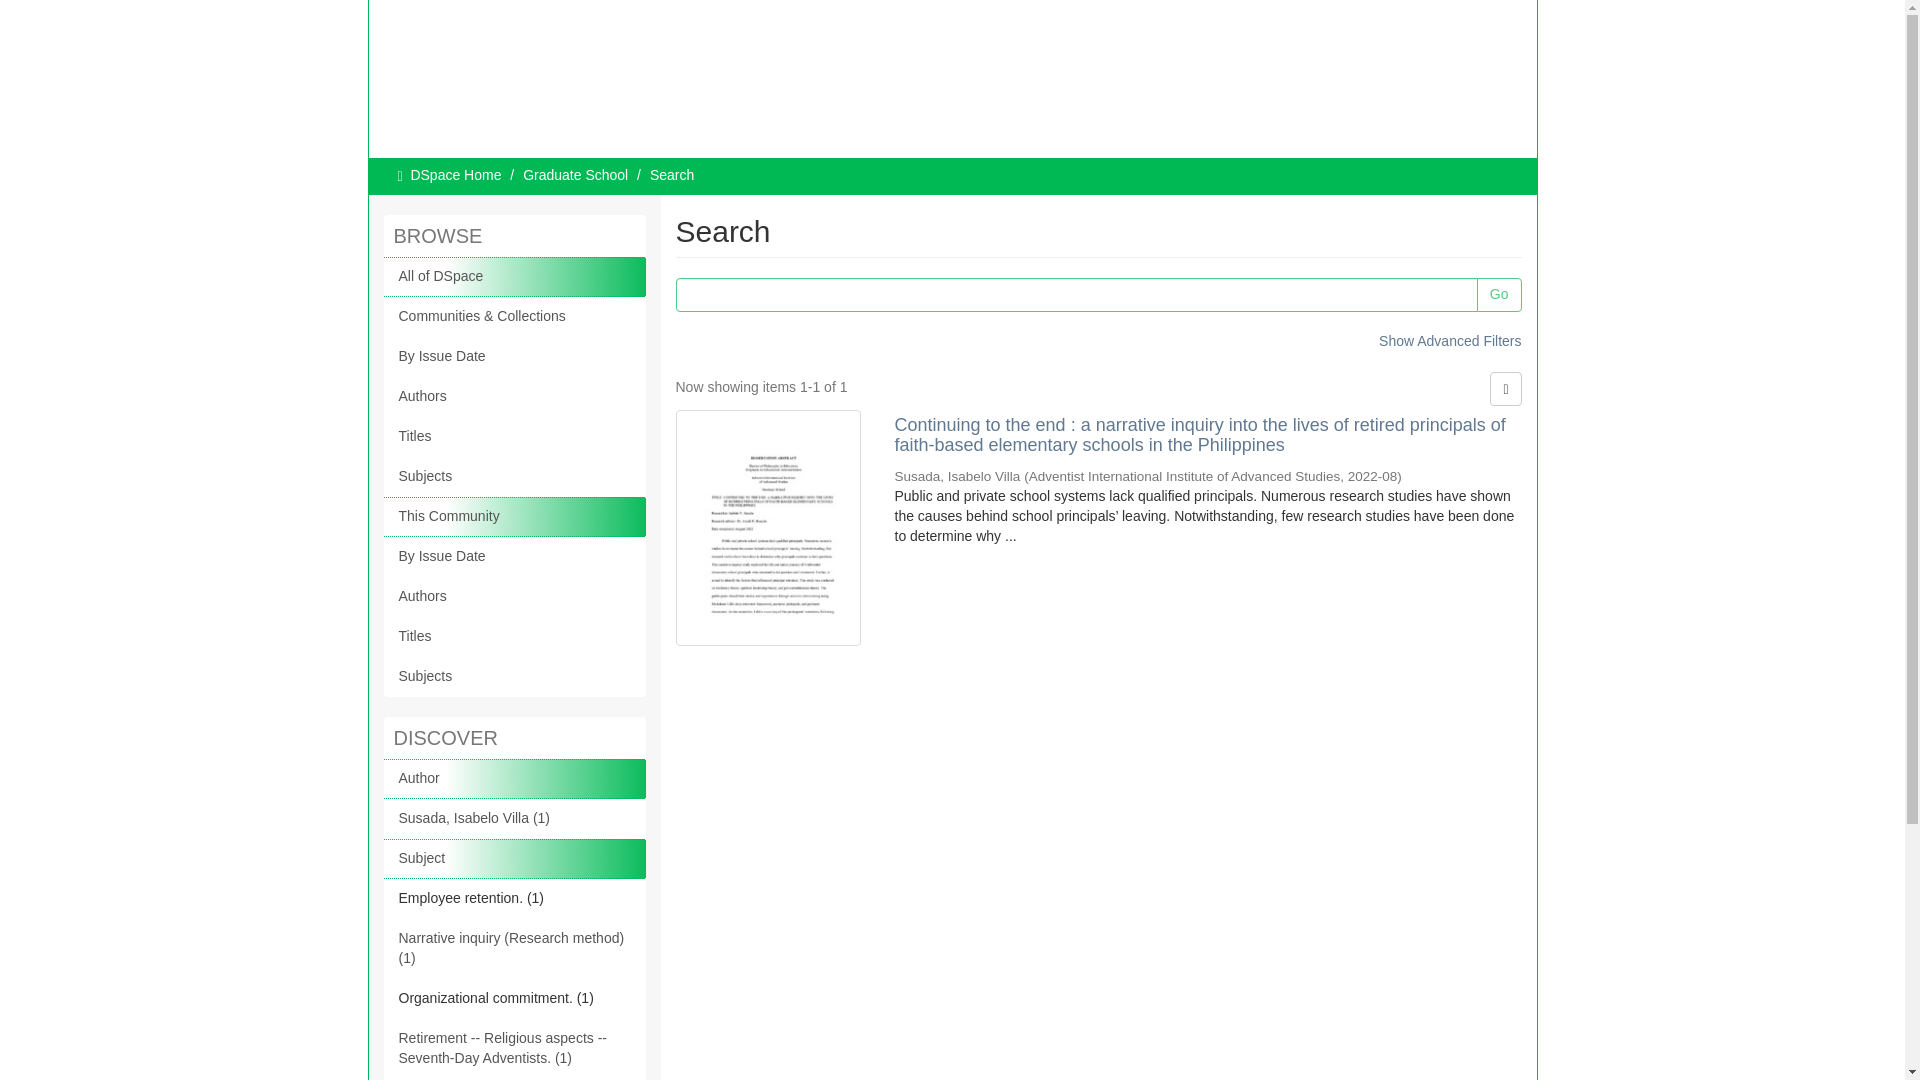 This screenshot has height=1080, width=1920. Describe the element at coordinates (456, 174) in the screenshot. I see `DSpace Home` at that location.